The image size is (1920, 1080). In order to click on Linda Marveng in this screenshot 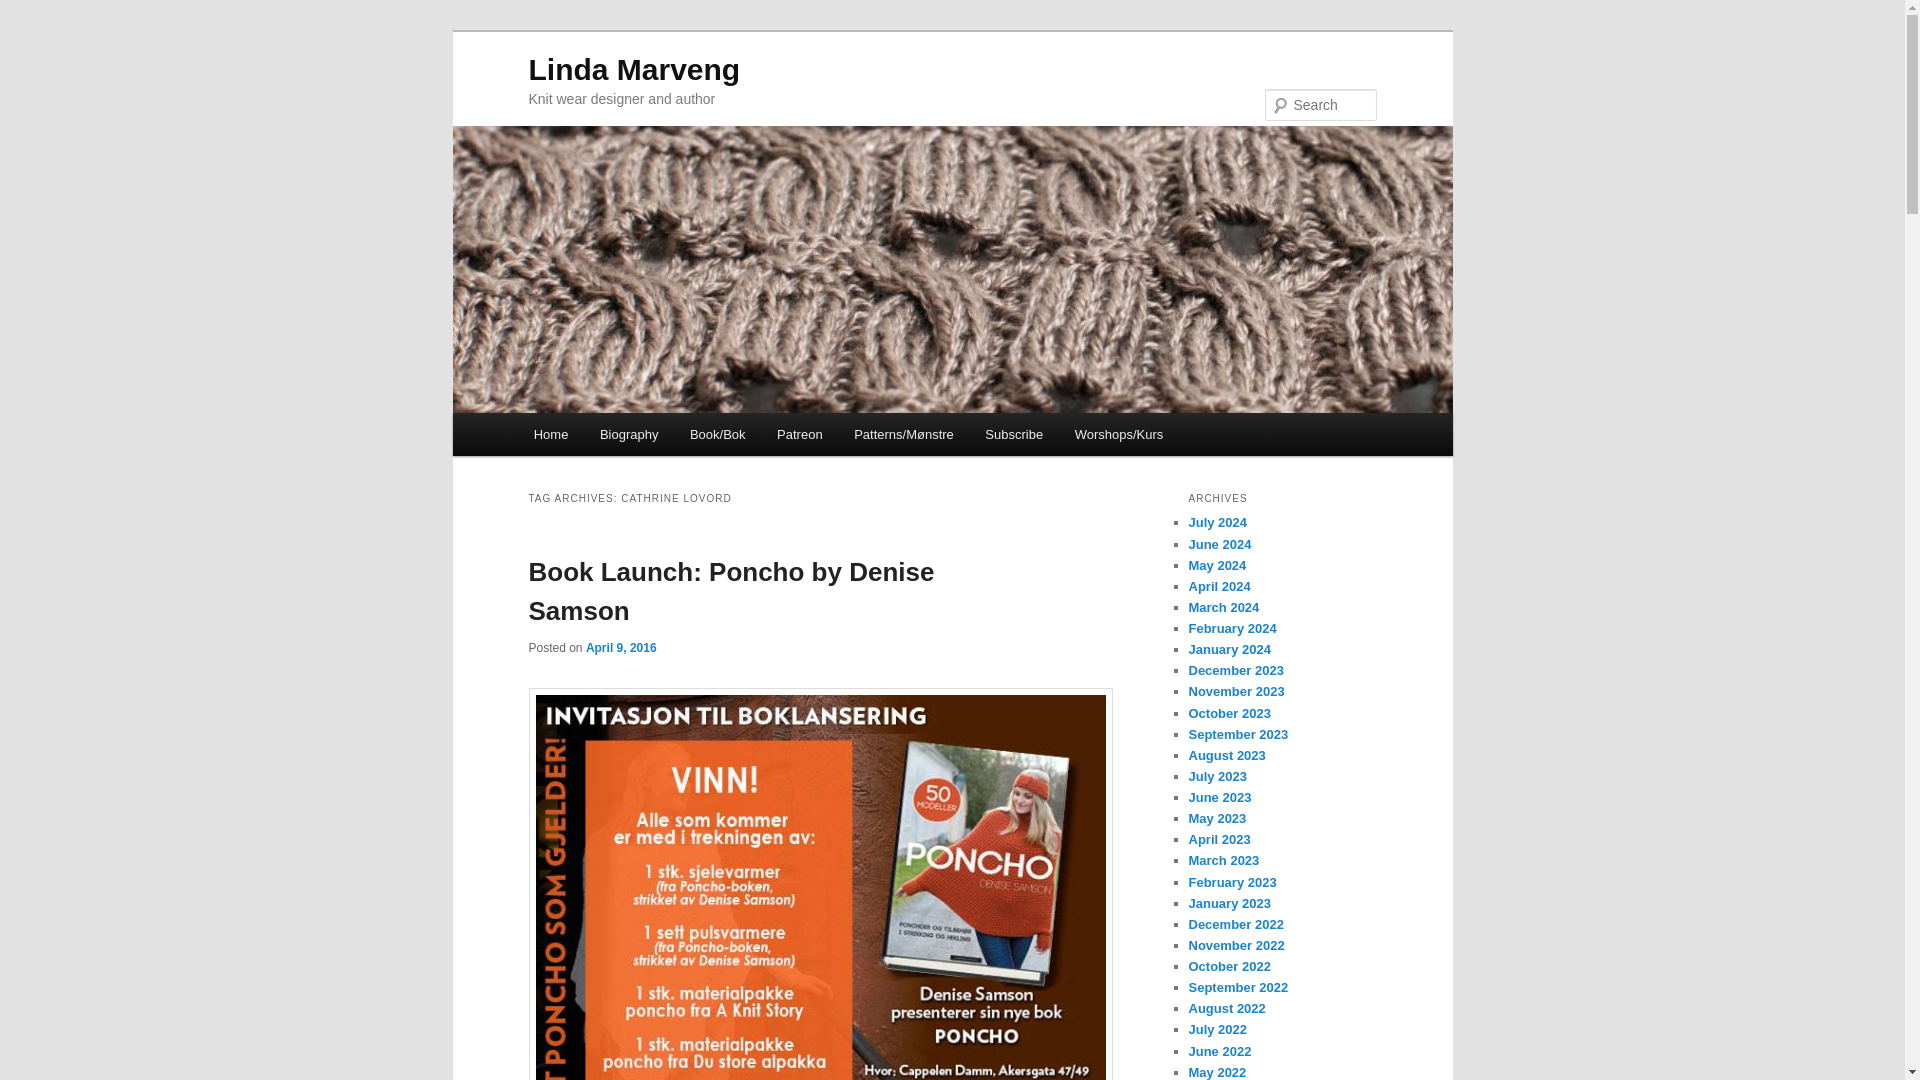, I will do `click(634, 69)`.